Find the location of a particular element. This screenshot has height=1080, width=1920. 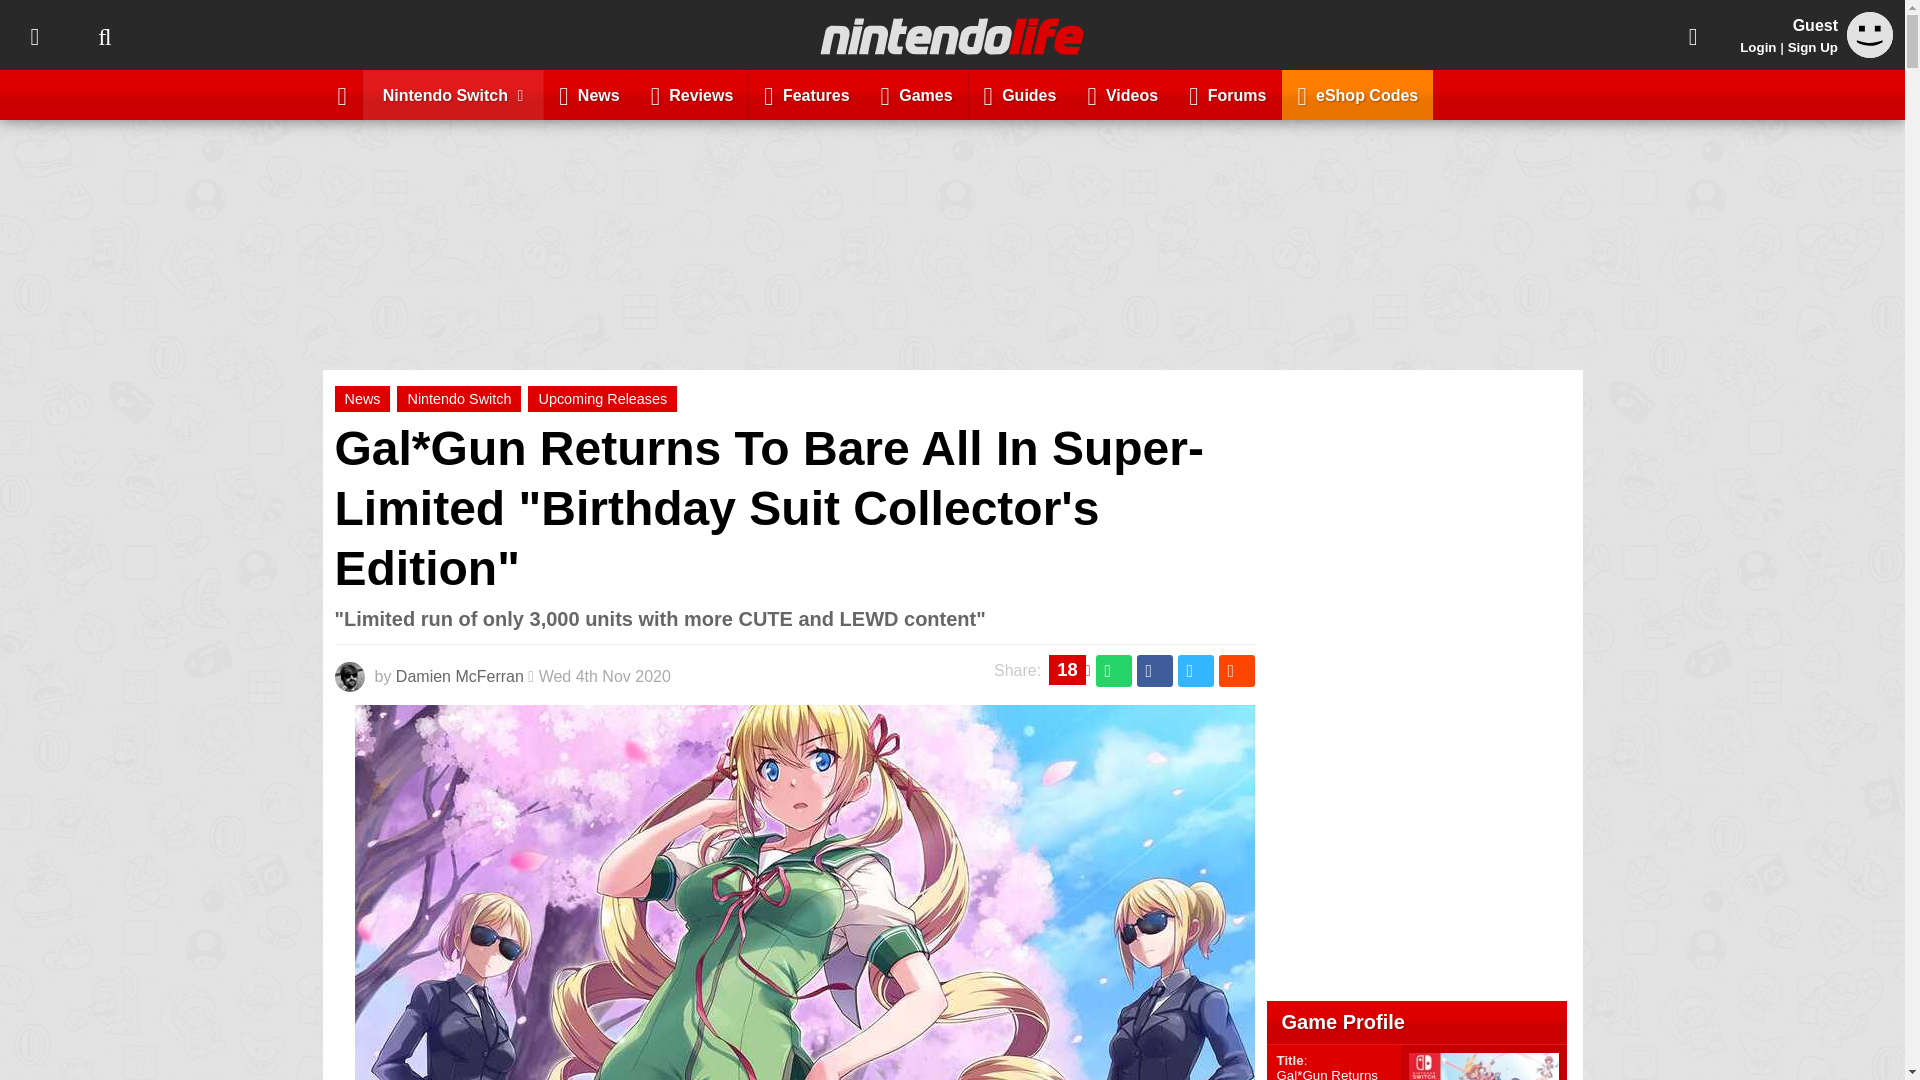

Forums is located at coordinates (1228, 94).